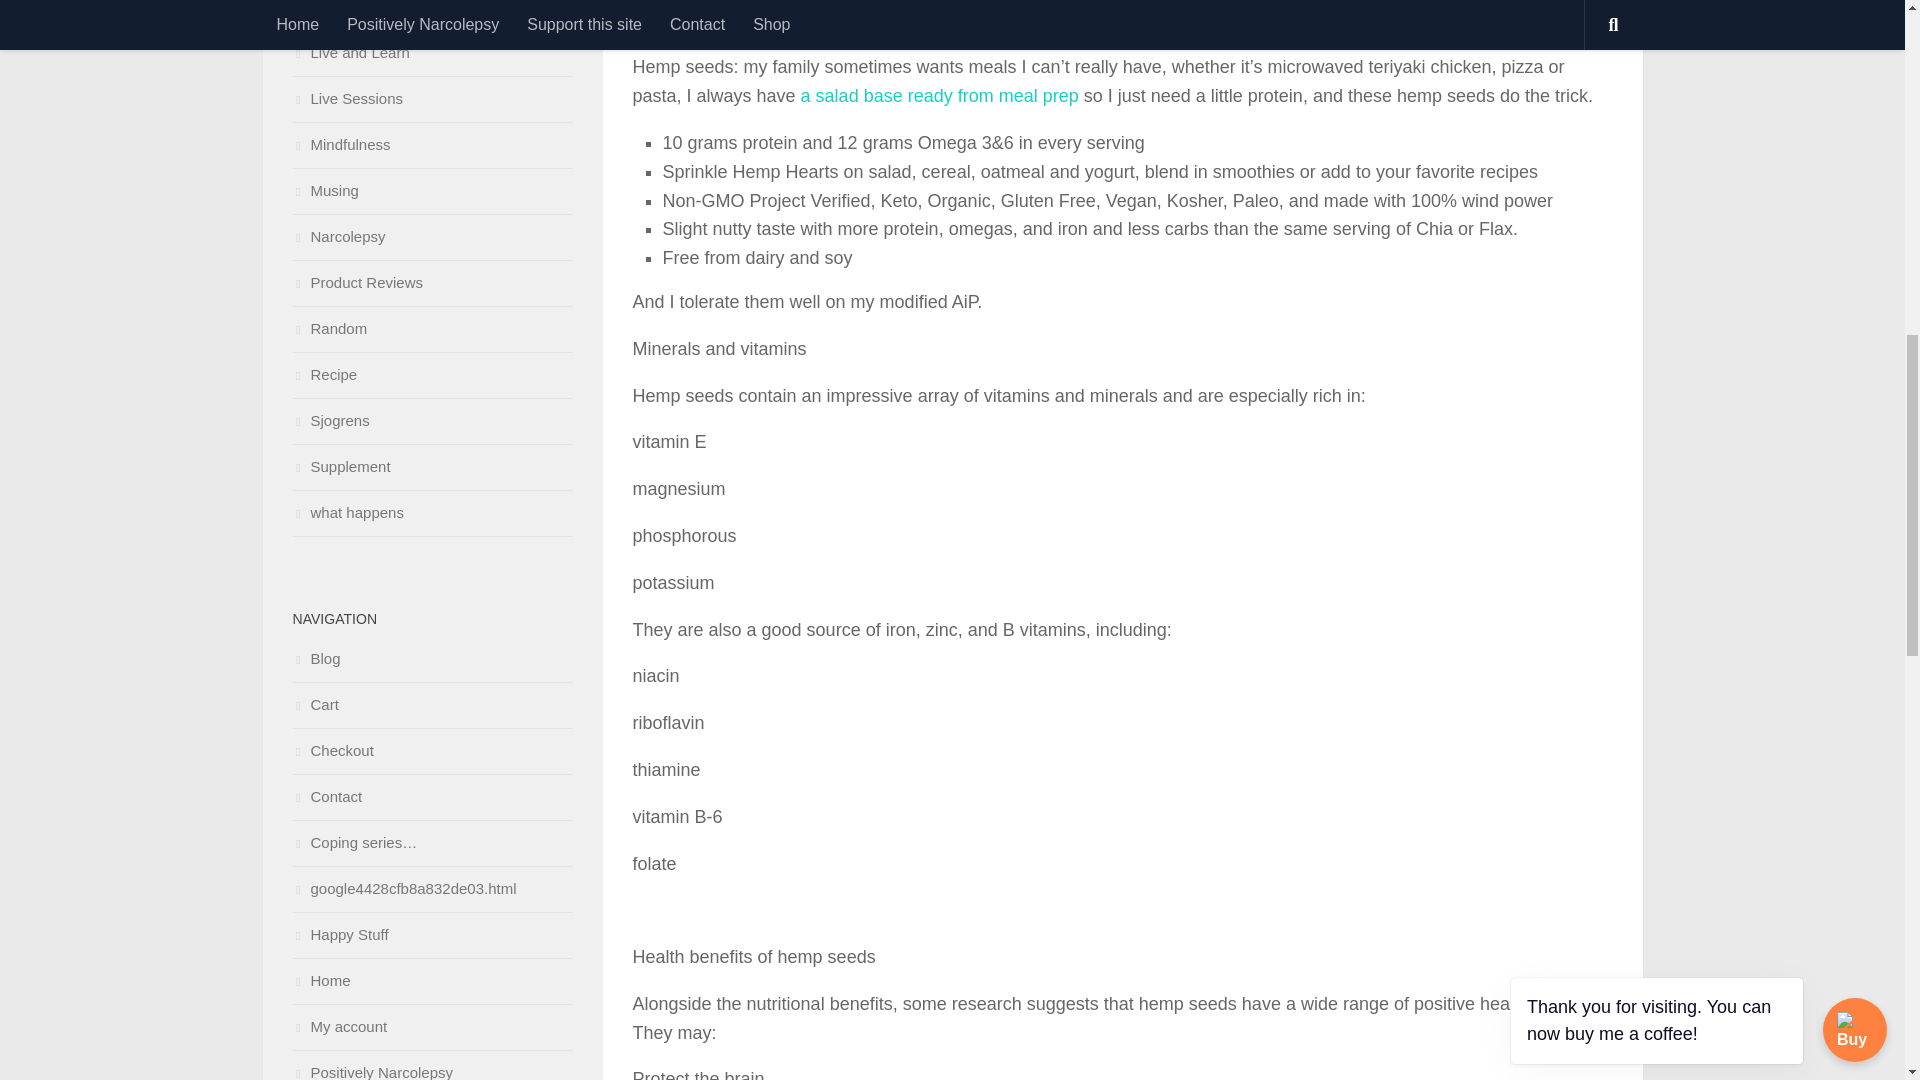 The width and height of the screenshot is (1920, 1080). I want to click on a salad base ready from meal prep, so click(940, 96).